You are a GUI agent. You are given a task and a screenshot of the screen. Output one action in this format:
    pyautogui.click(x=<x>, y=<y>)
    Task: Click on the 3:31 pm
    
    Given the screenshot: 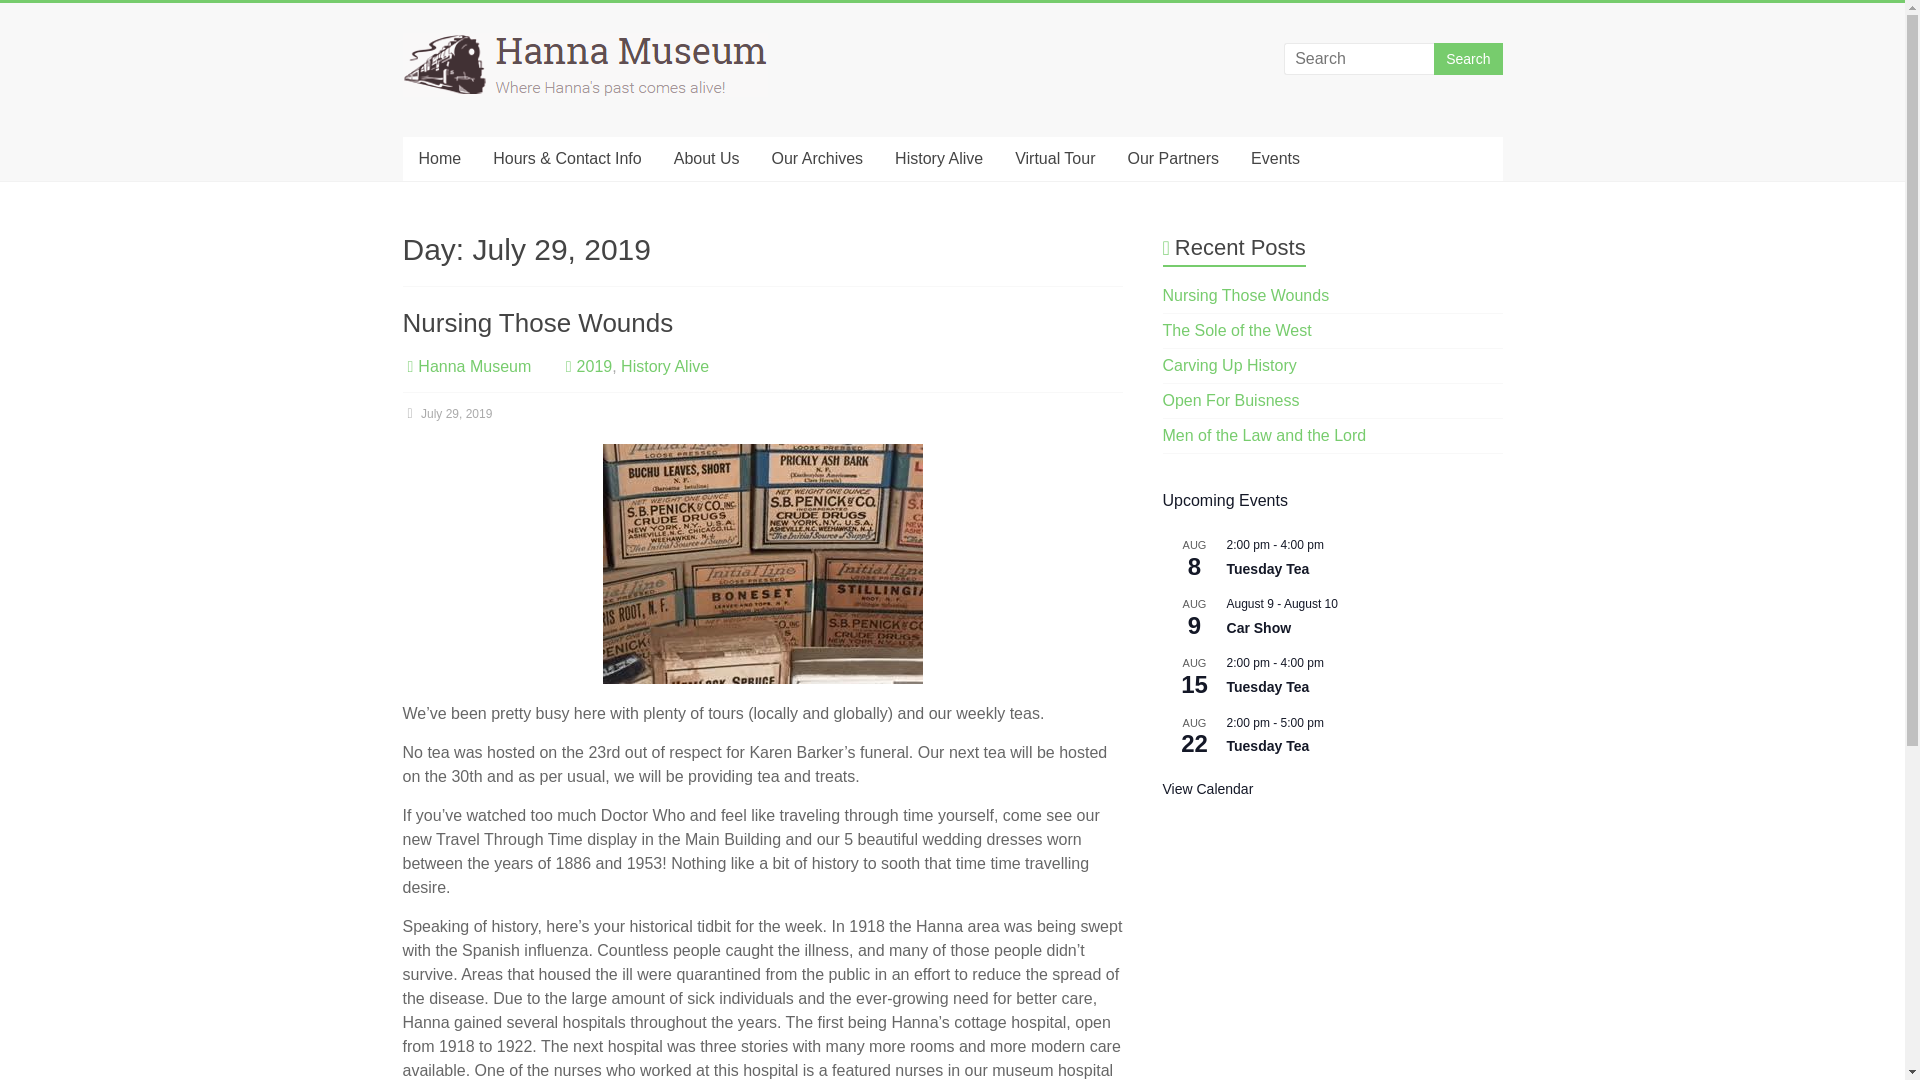 What is the action you would take?
    pyautogui.click(x=446, y=414)
    